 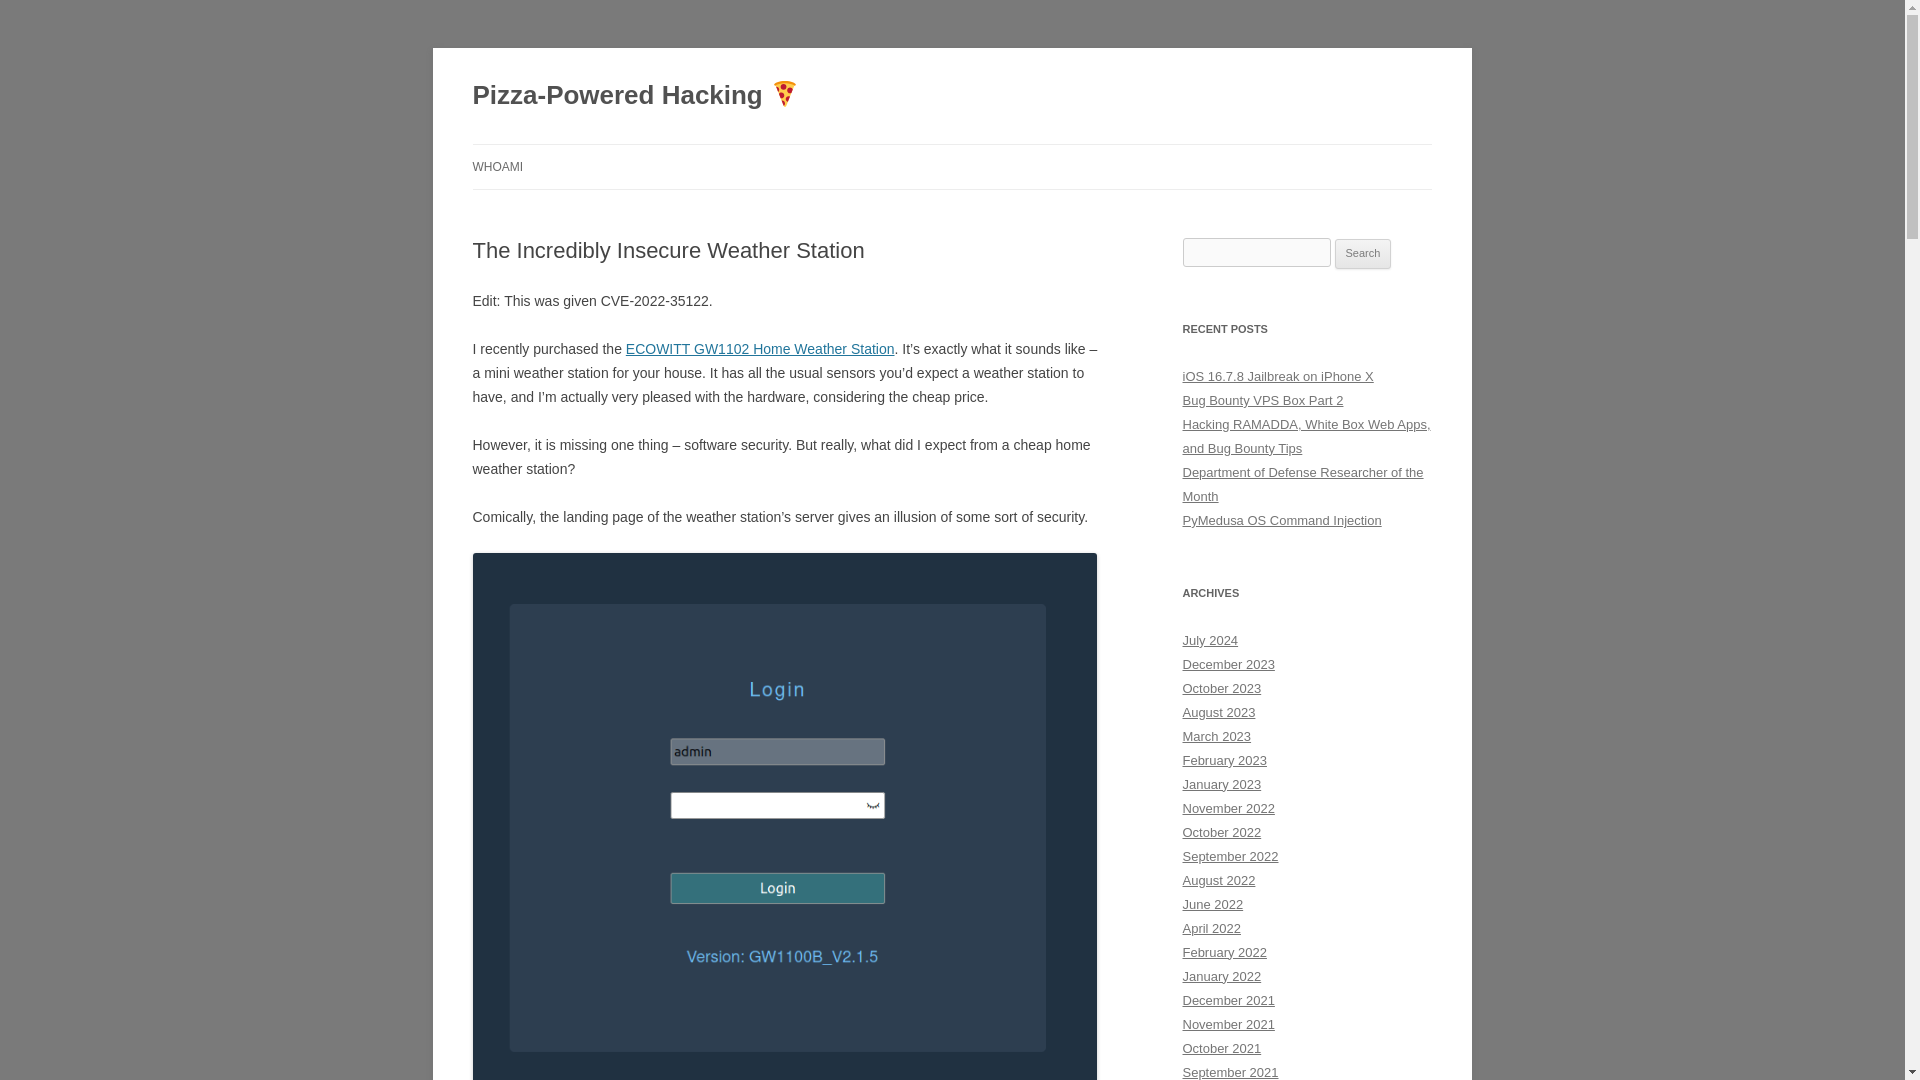 What do you see at coordinates (1218, 712) in the screenshot?
I see `August 2023` at bounding box center [1218, 712].